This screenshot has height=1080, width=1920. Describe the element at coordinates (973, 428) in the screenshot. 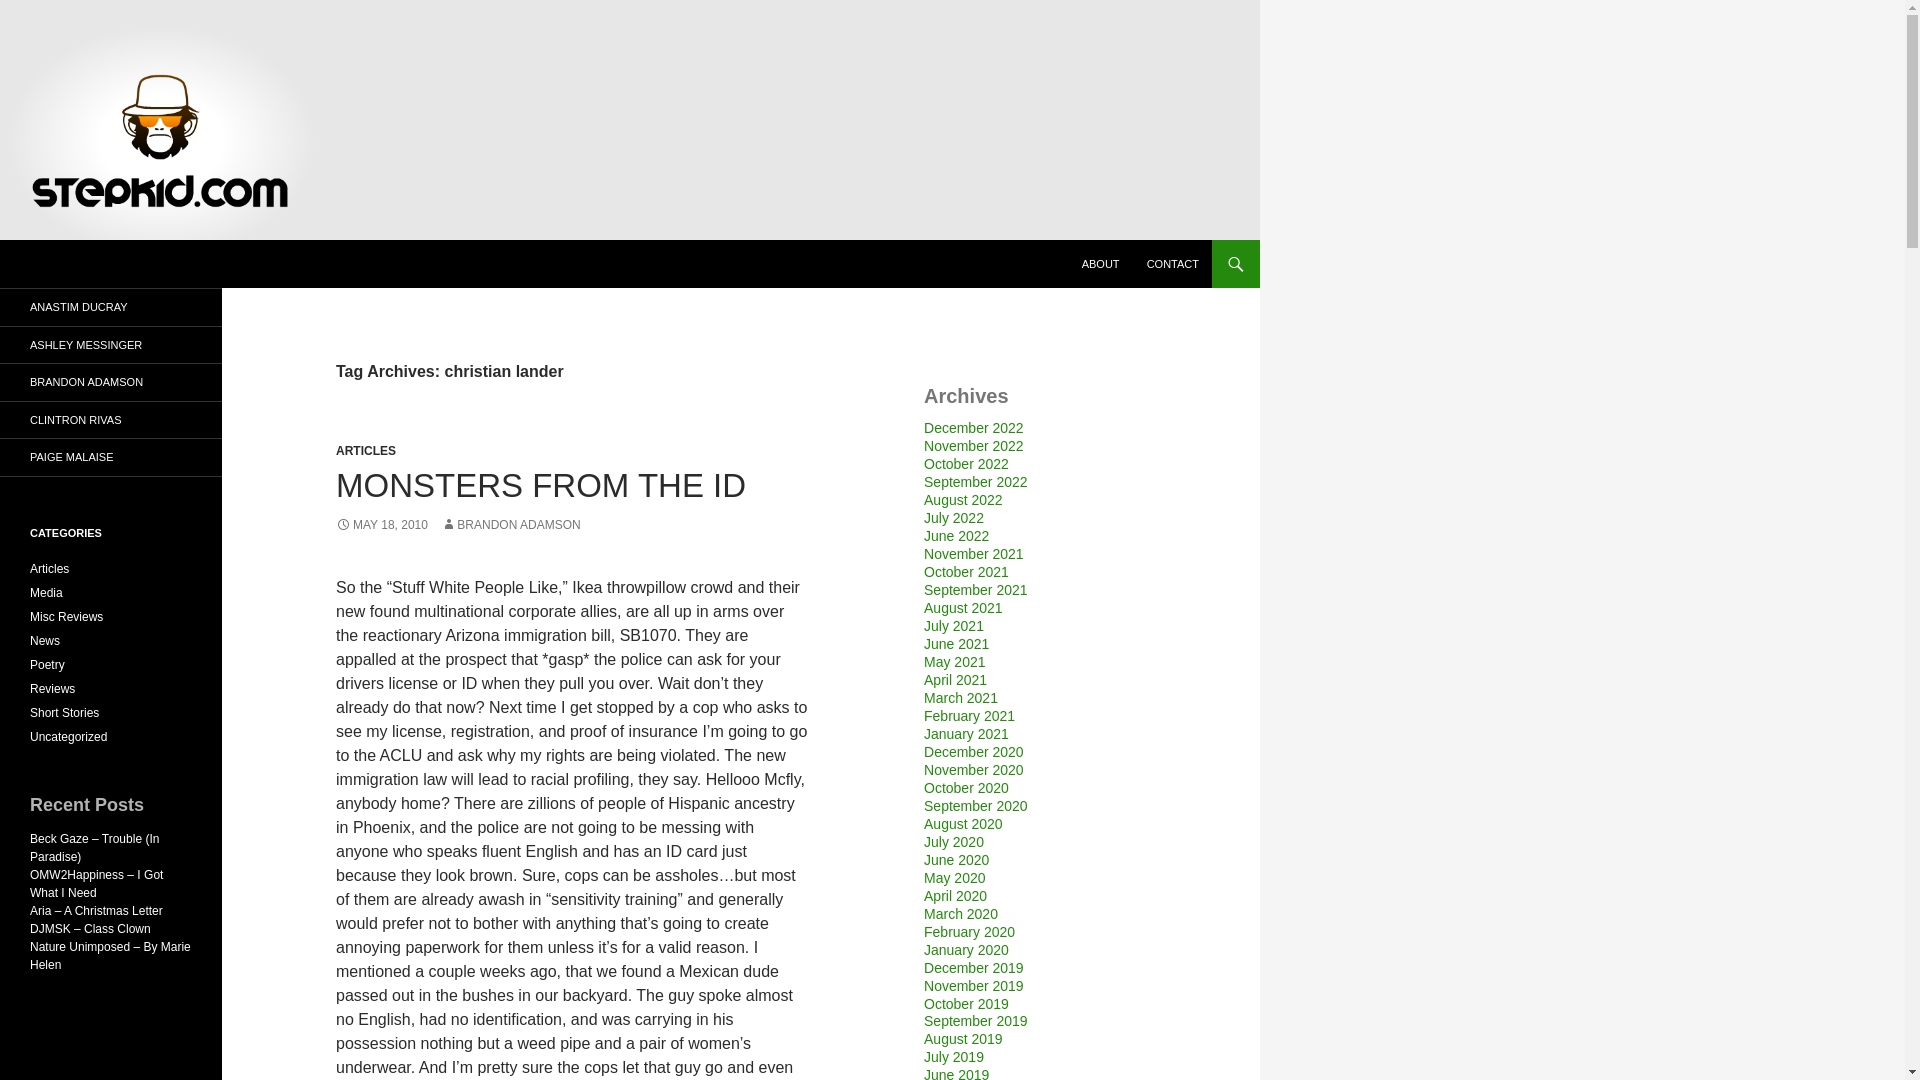

I see `December 2022` at that location.